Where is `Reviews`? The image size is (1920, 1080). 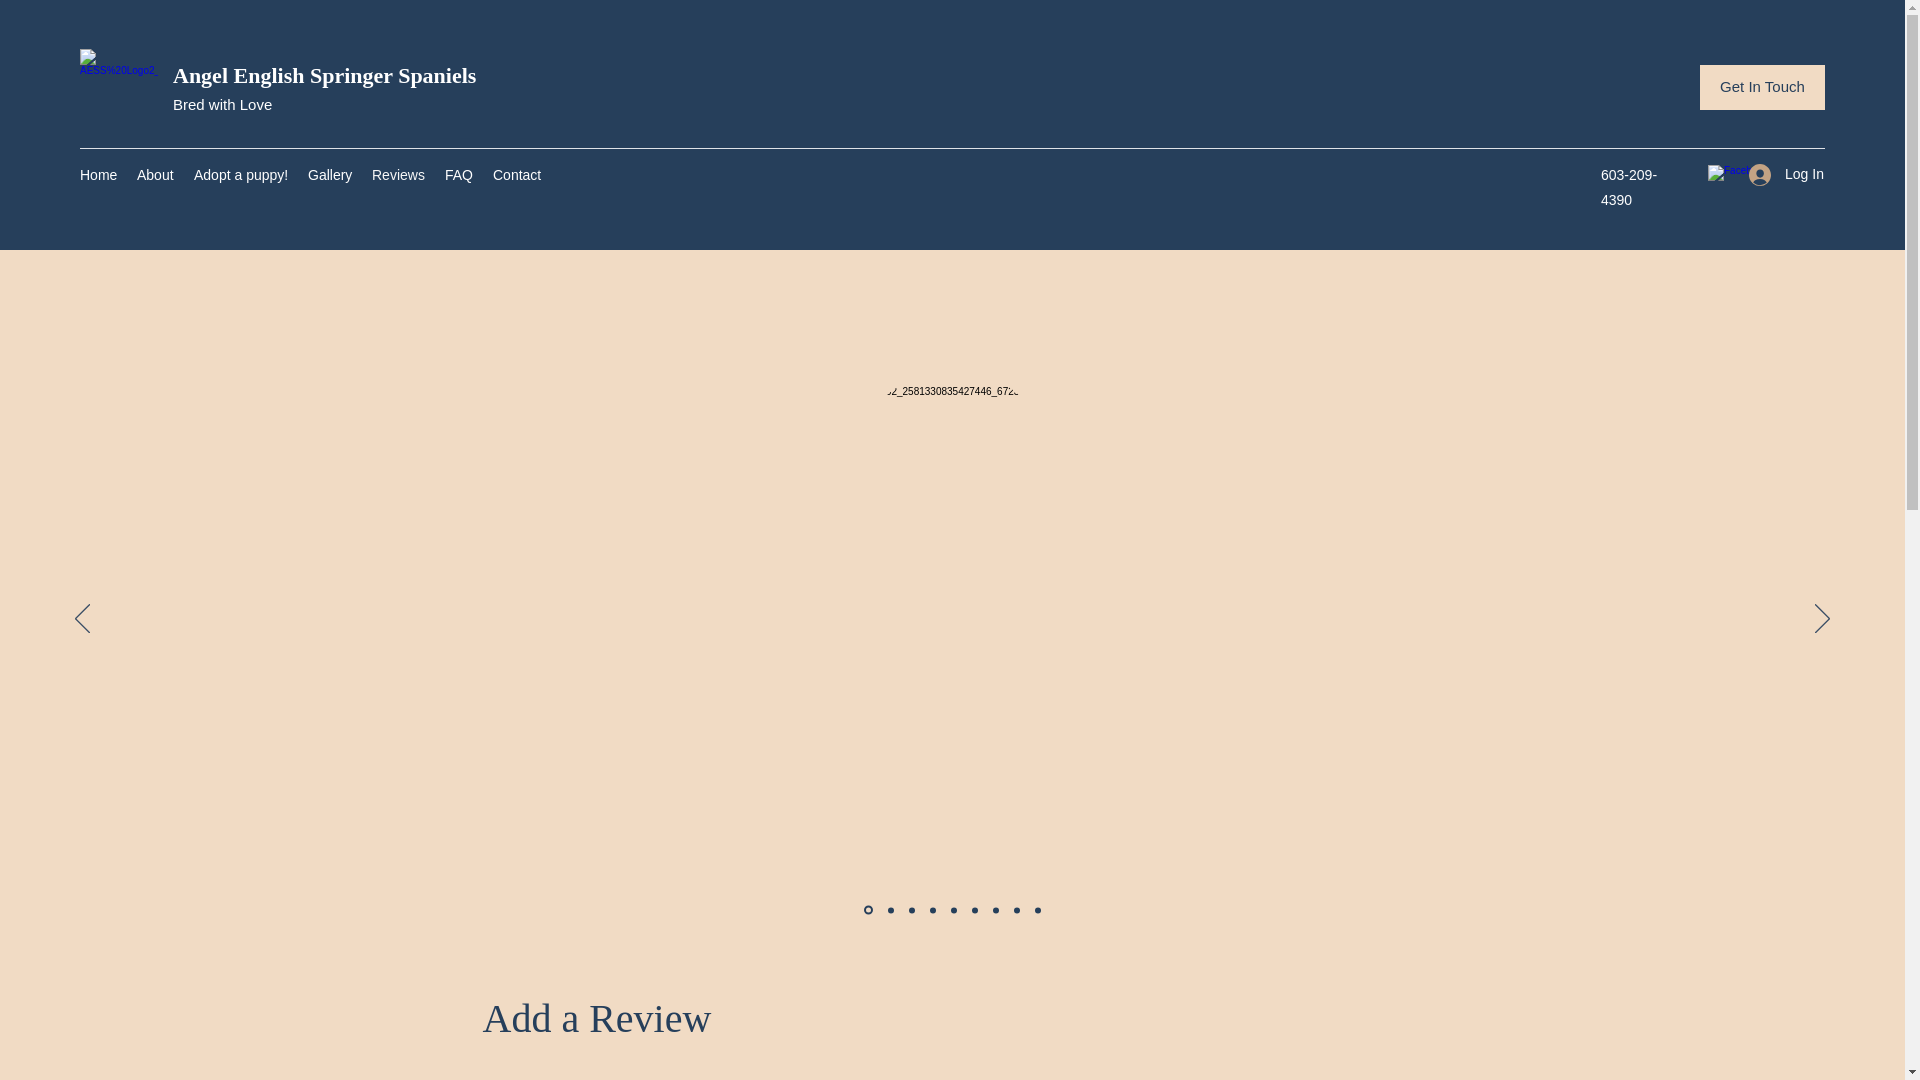
Reviews is located at coordinates (398, 174).